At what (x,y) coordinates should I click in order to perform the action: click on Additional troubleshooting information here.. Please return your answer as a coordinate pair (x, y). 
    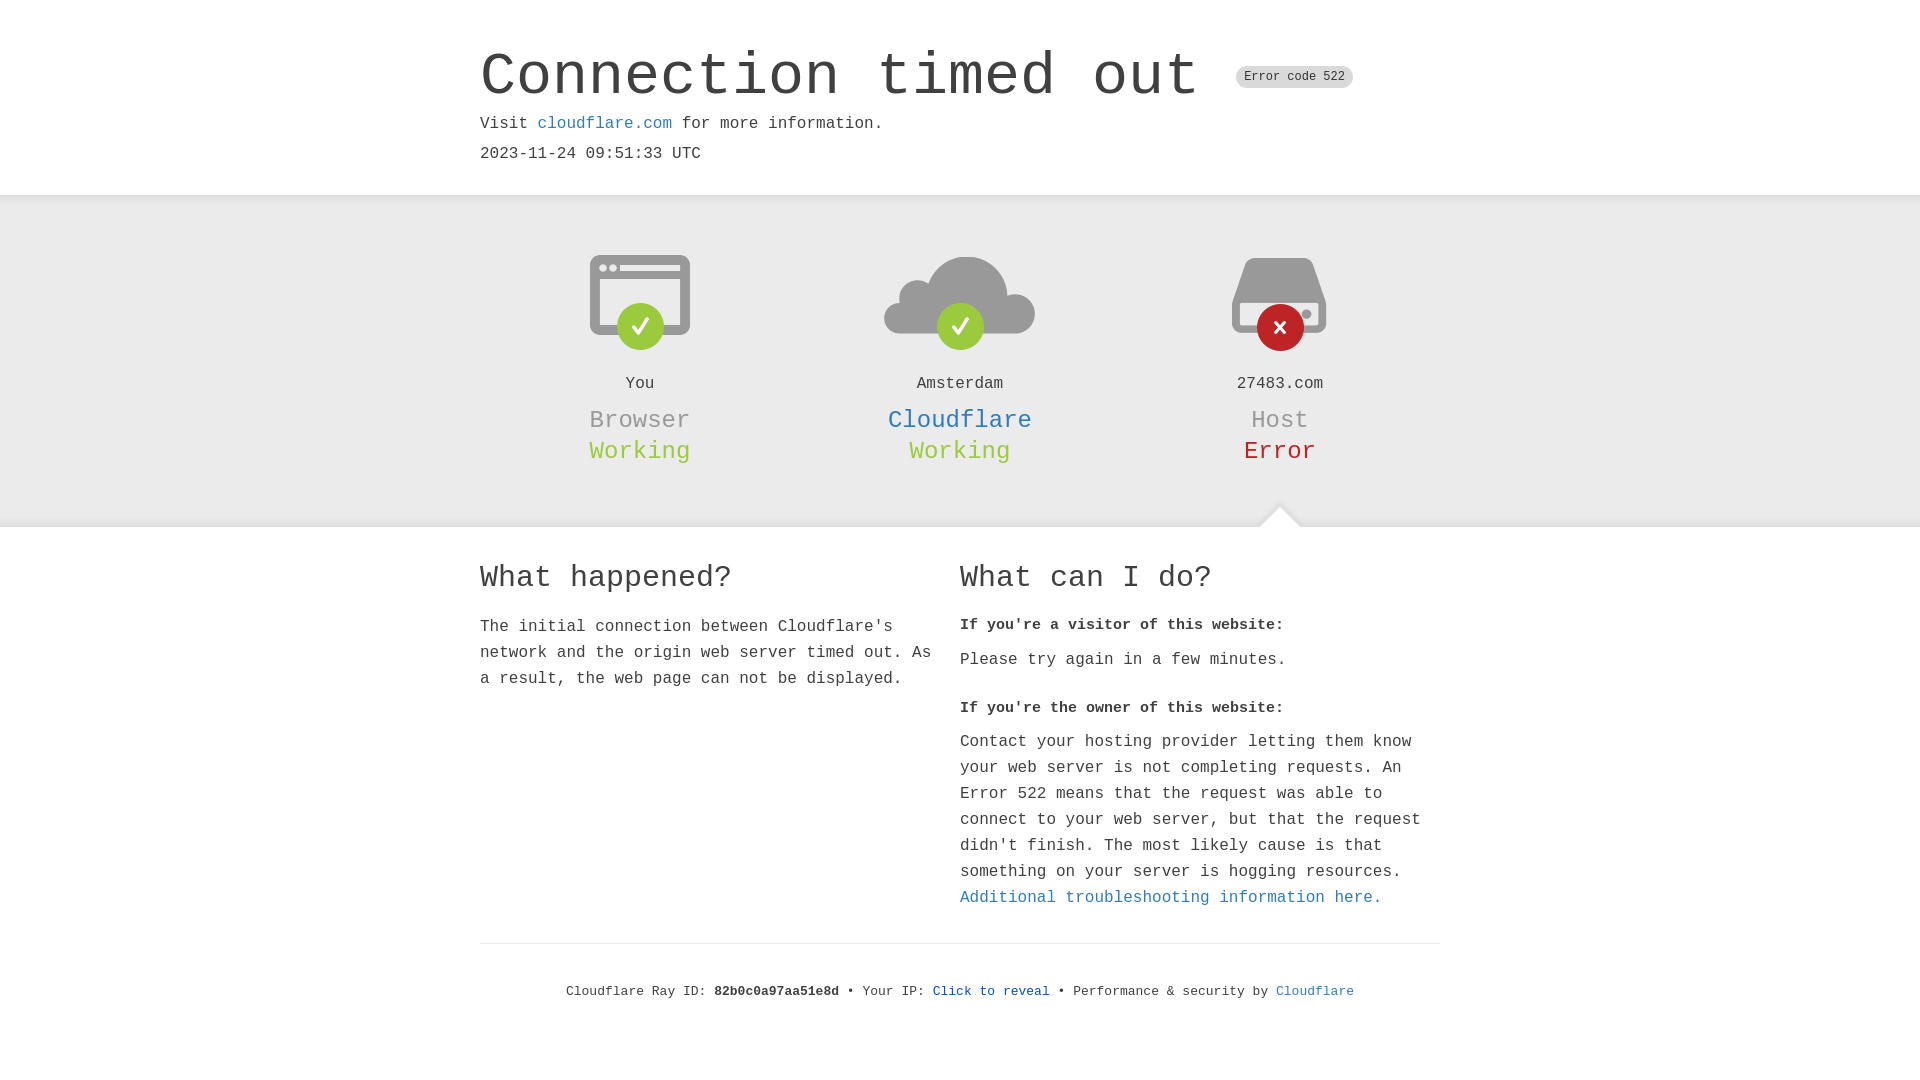
    Looking at the image, I should click on (1171, 898).